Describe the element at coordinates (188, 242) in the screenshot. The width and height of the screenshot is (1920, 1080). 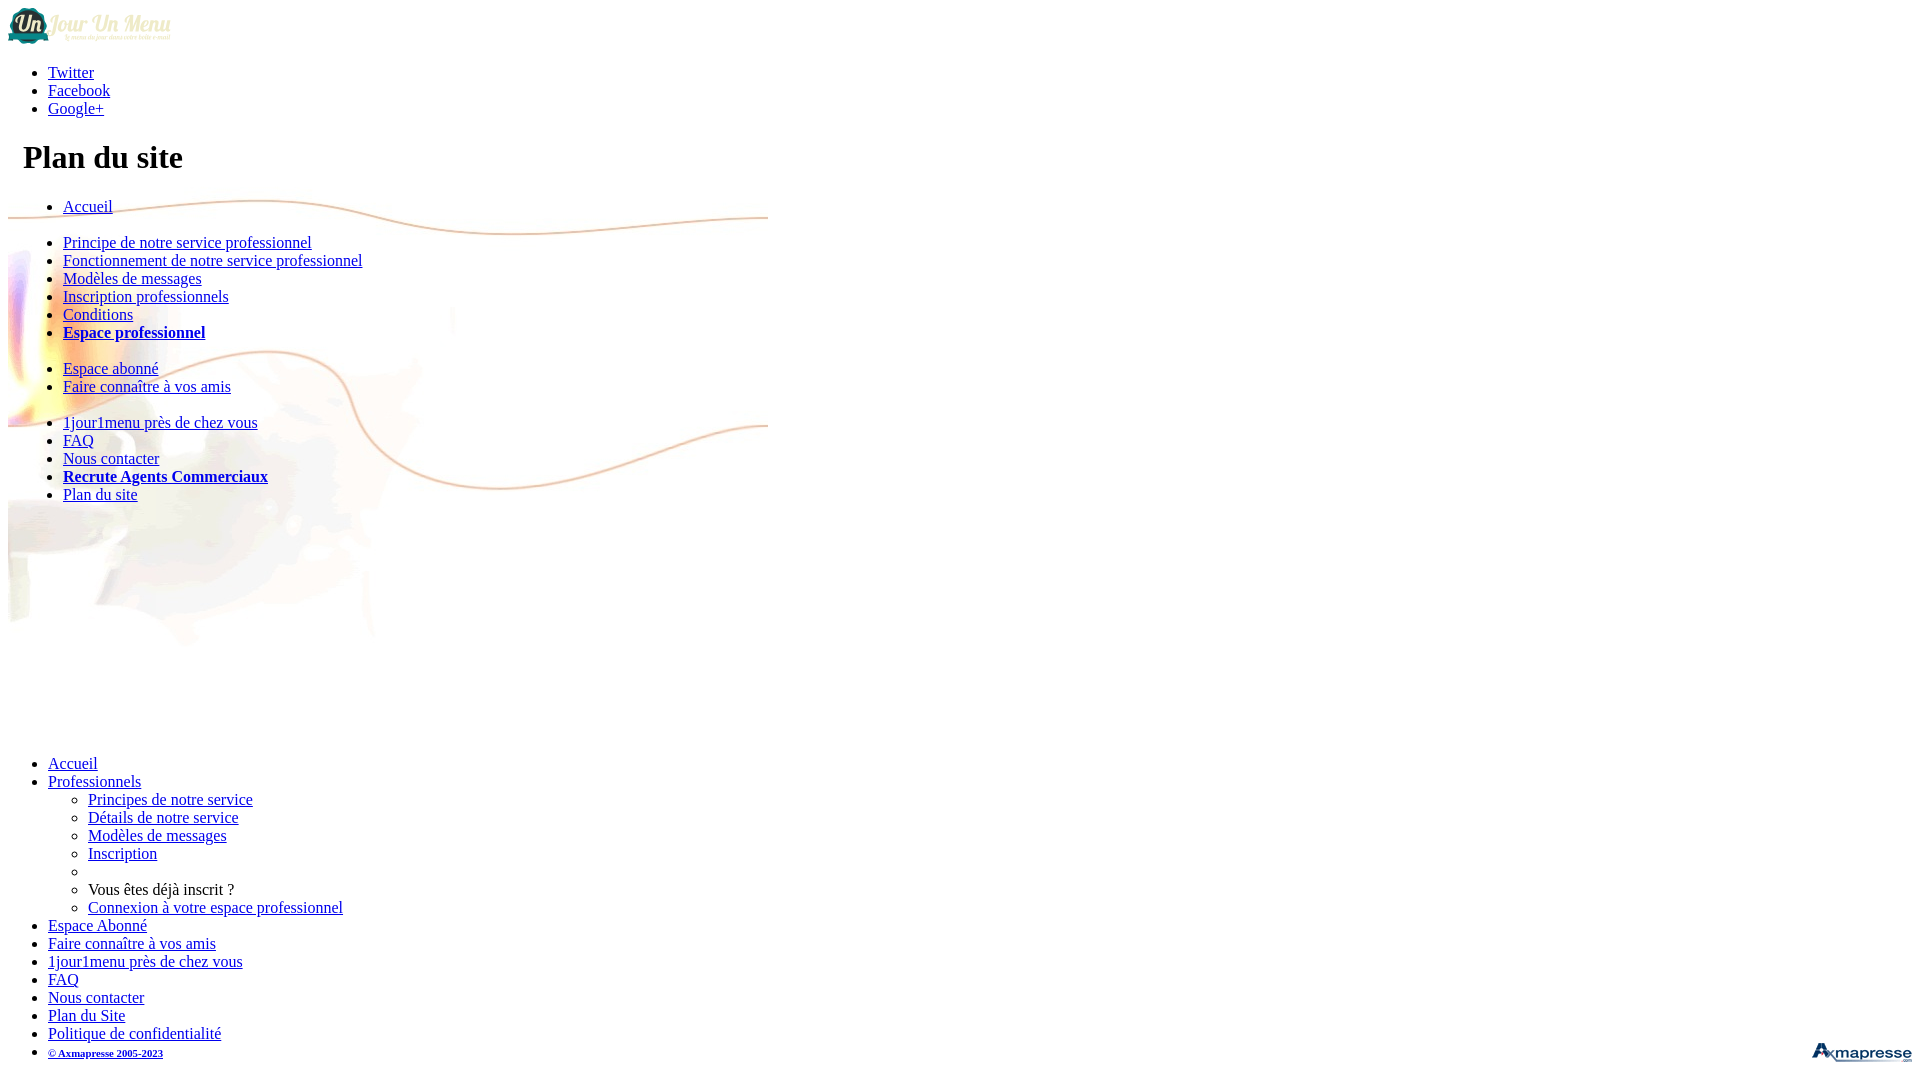
I see `Principe de notre service professionnel` at that location.